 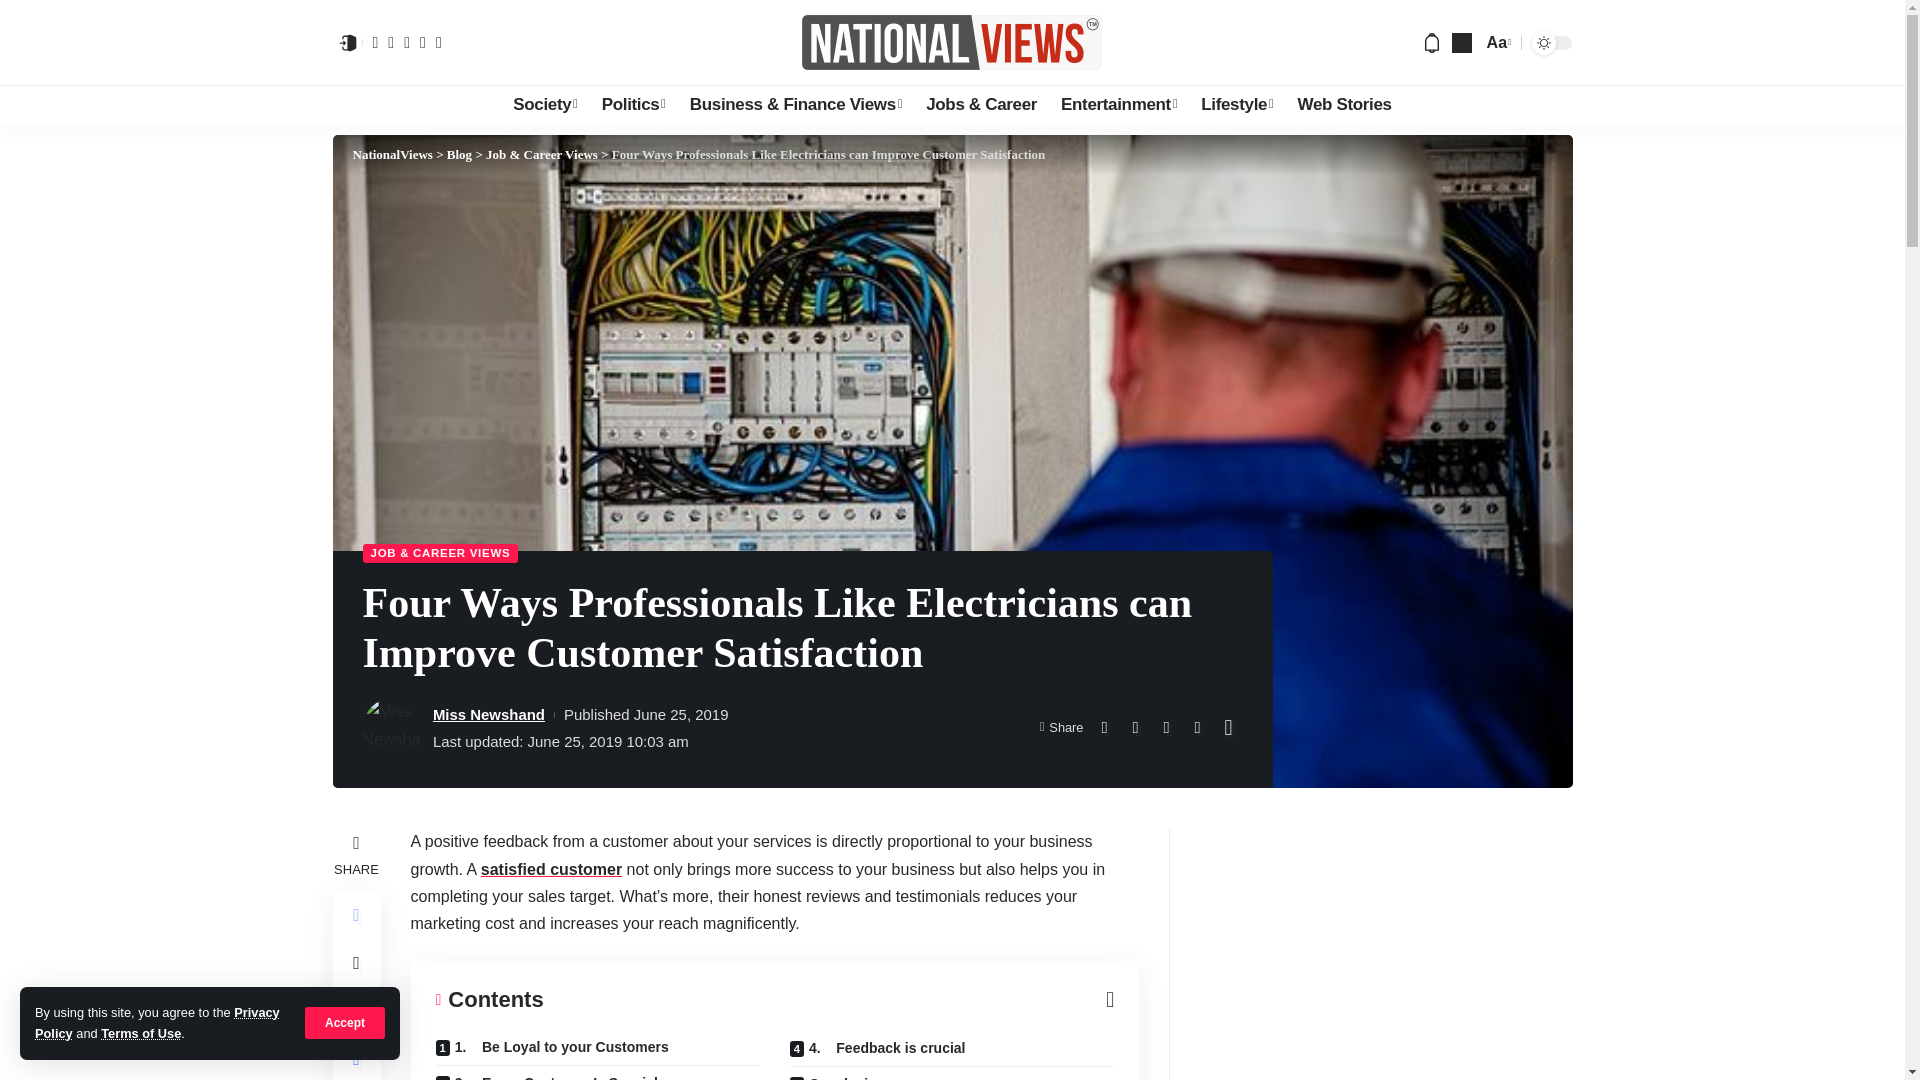 What do you see at coordinates (1236, 105) in the screenshot?
I see `Lifestyle` at bounding box center [1236, 105].